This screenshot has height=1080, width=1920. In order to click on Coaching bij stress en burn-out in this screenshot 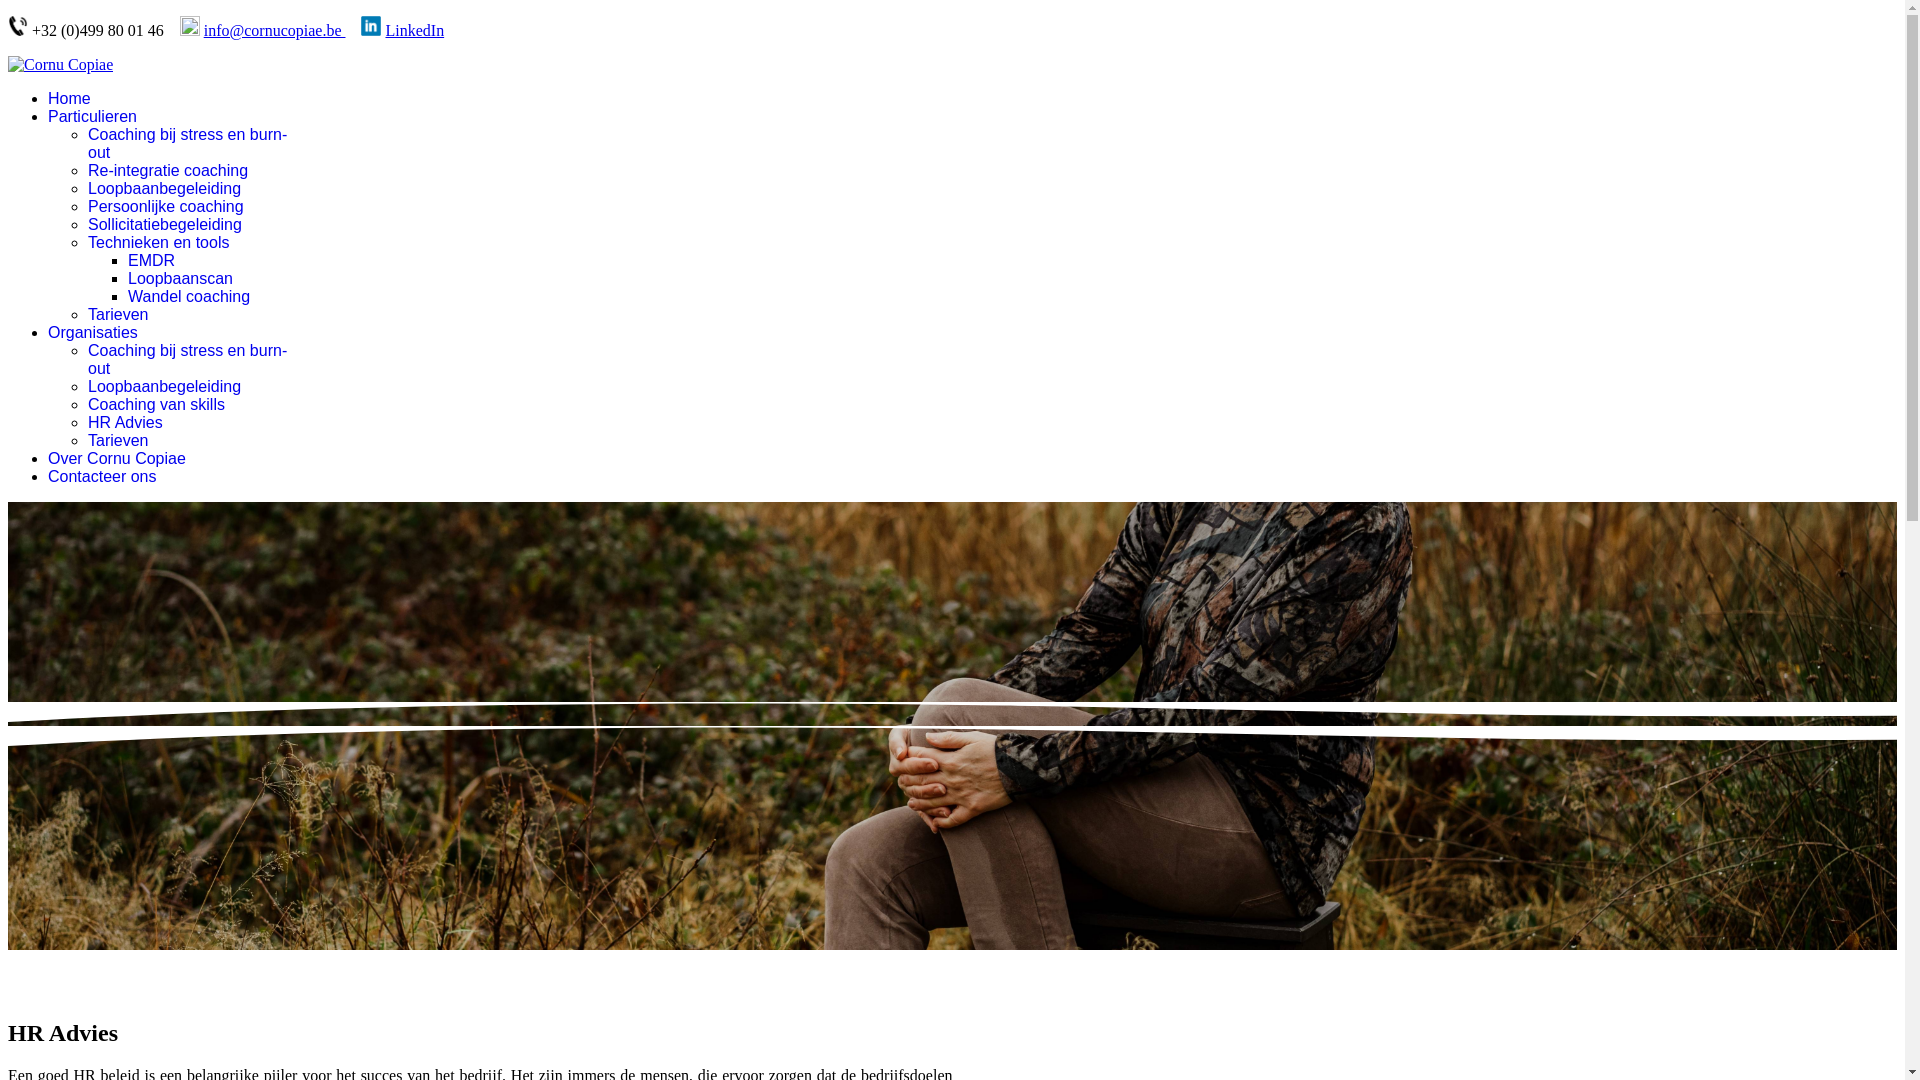, I will do `click(188, 360)`.